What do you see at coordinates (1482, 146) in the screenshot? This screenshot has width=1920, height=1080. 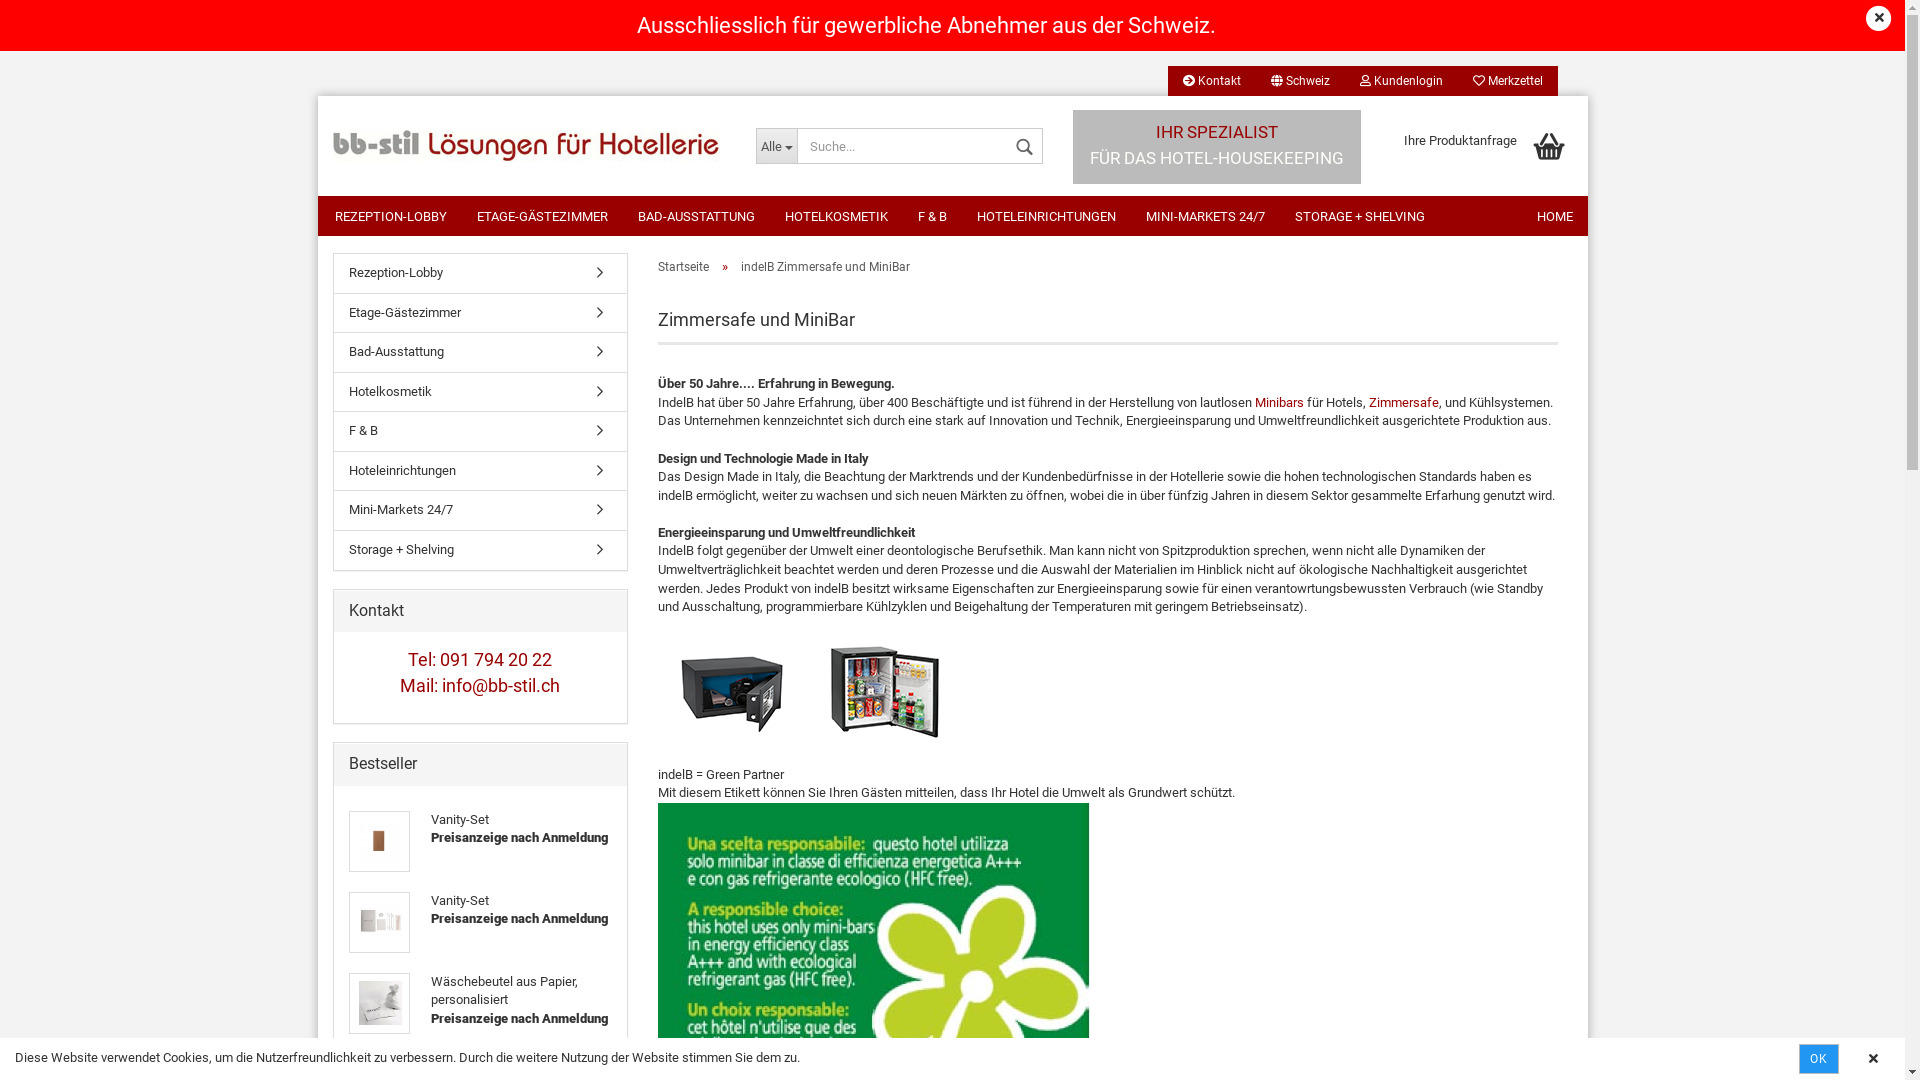 I see `Ihre Produktanfrage` at bounding box center [1482, 146].